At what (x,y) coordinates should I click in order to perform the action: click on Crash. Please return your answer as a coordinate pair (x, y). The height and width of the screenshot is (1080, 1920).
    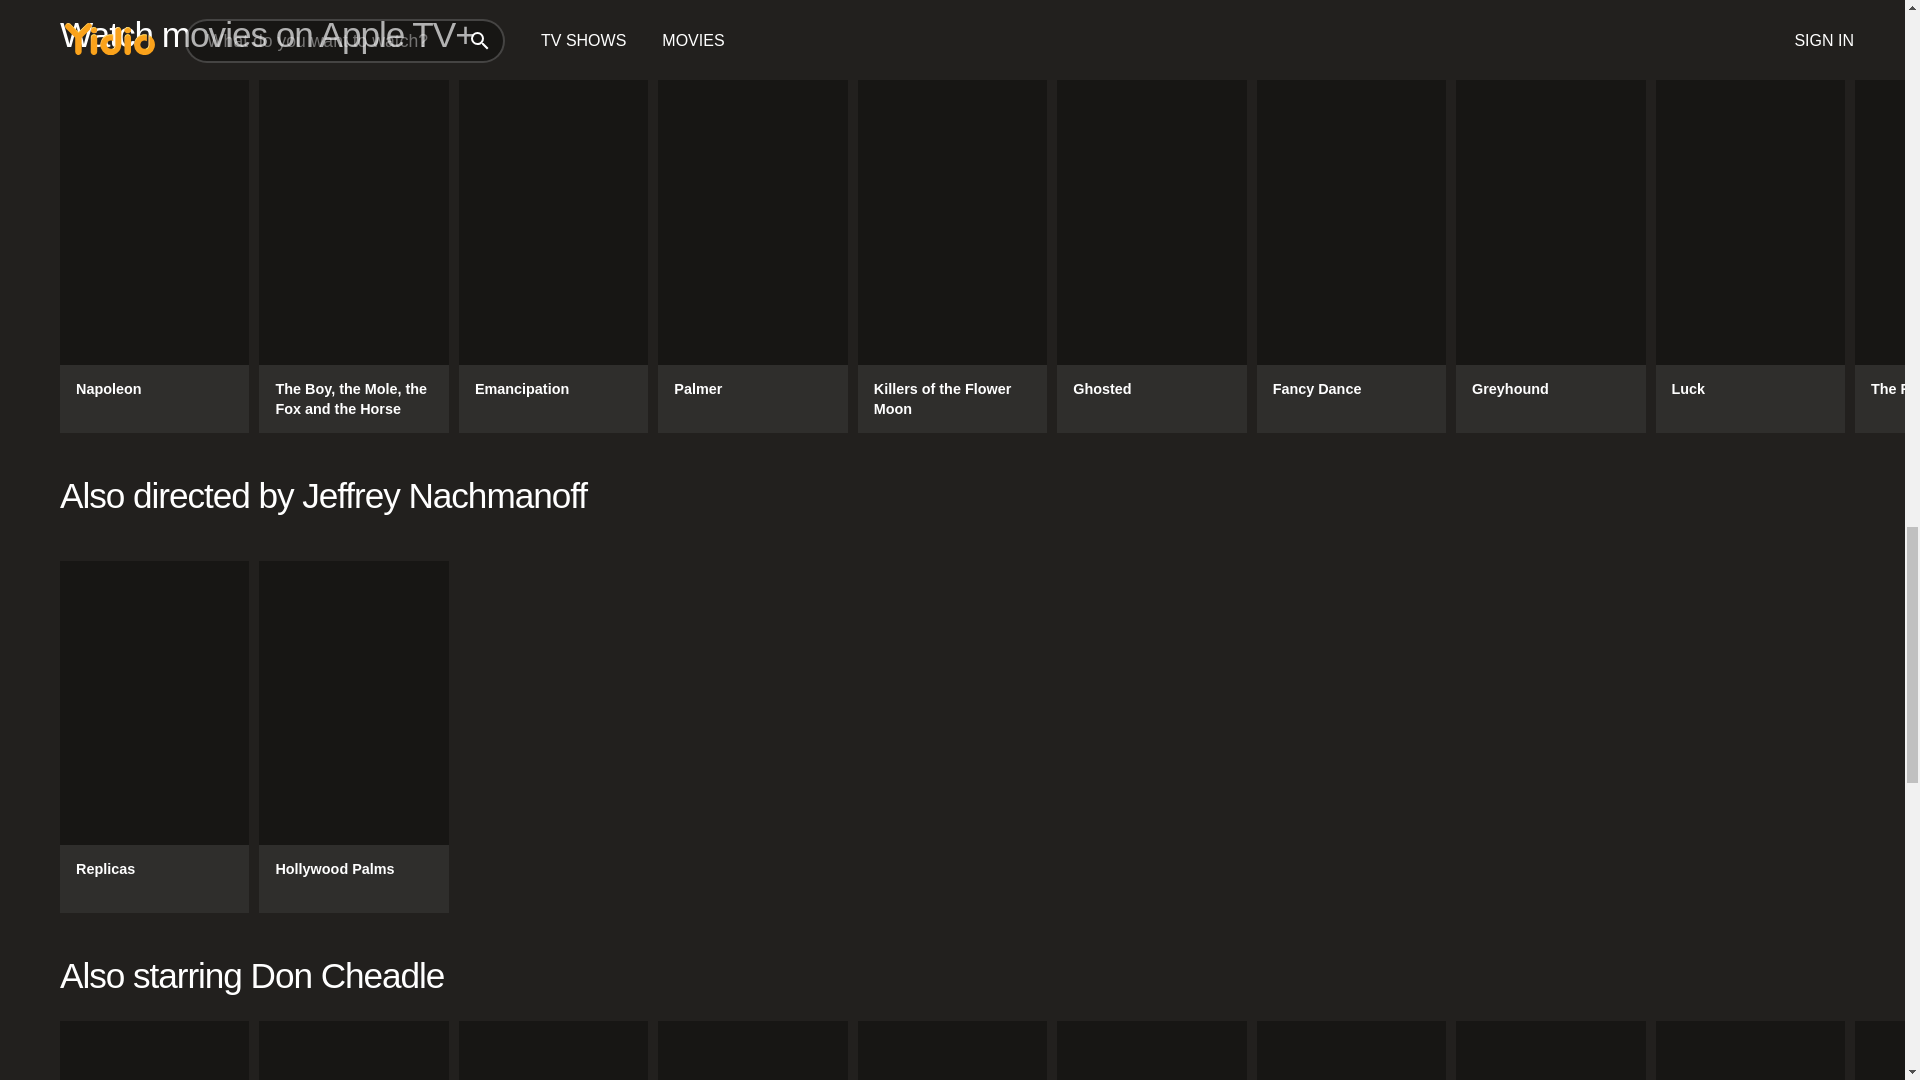
    Looking at the image, I should click on (353, 1050).